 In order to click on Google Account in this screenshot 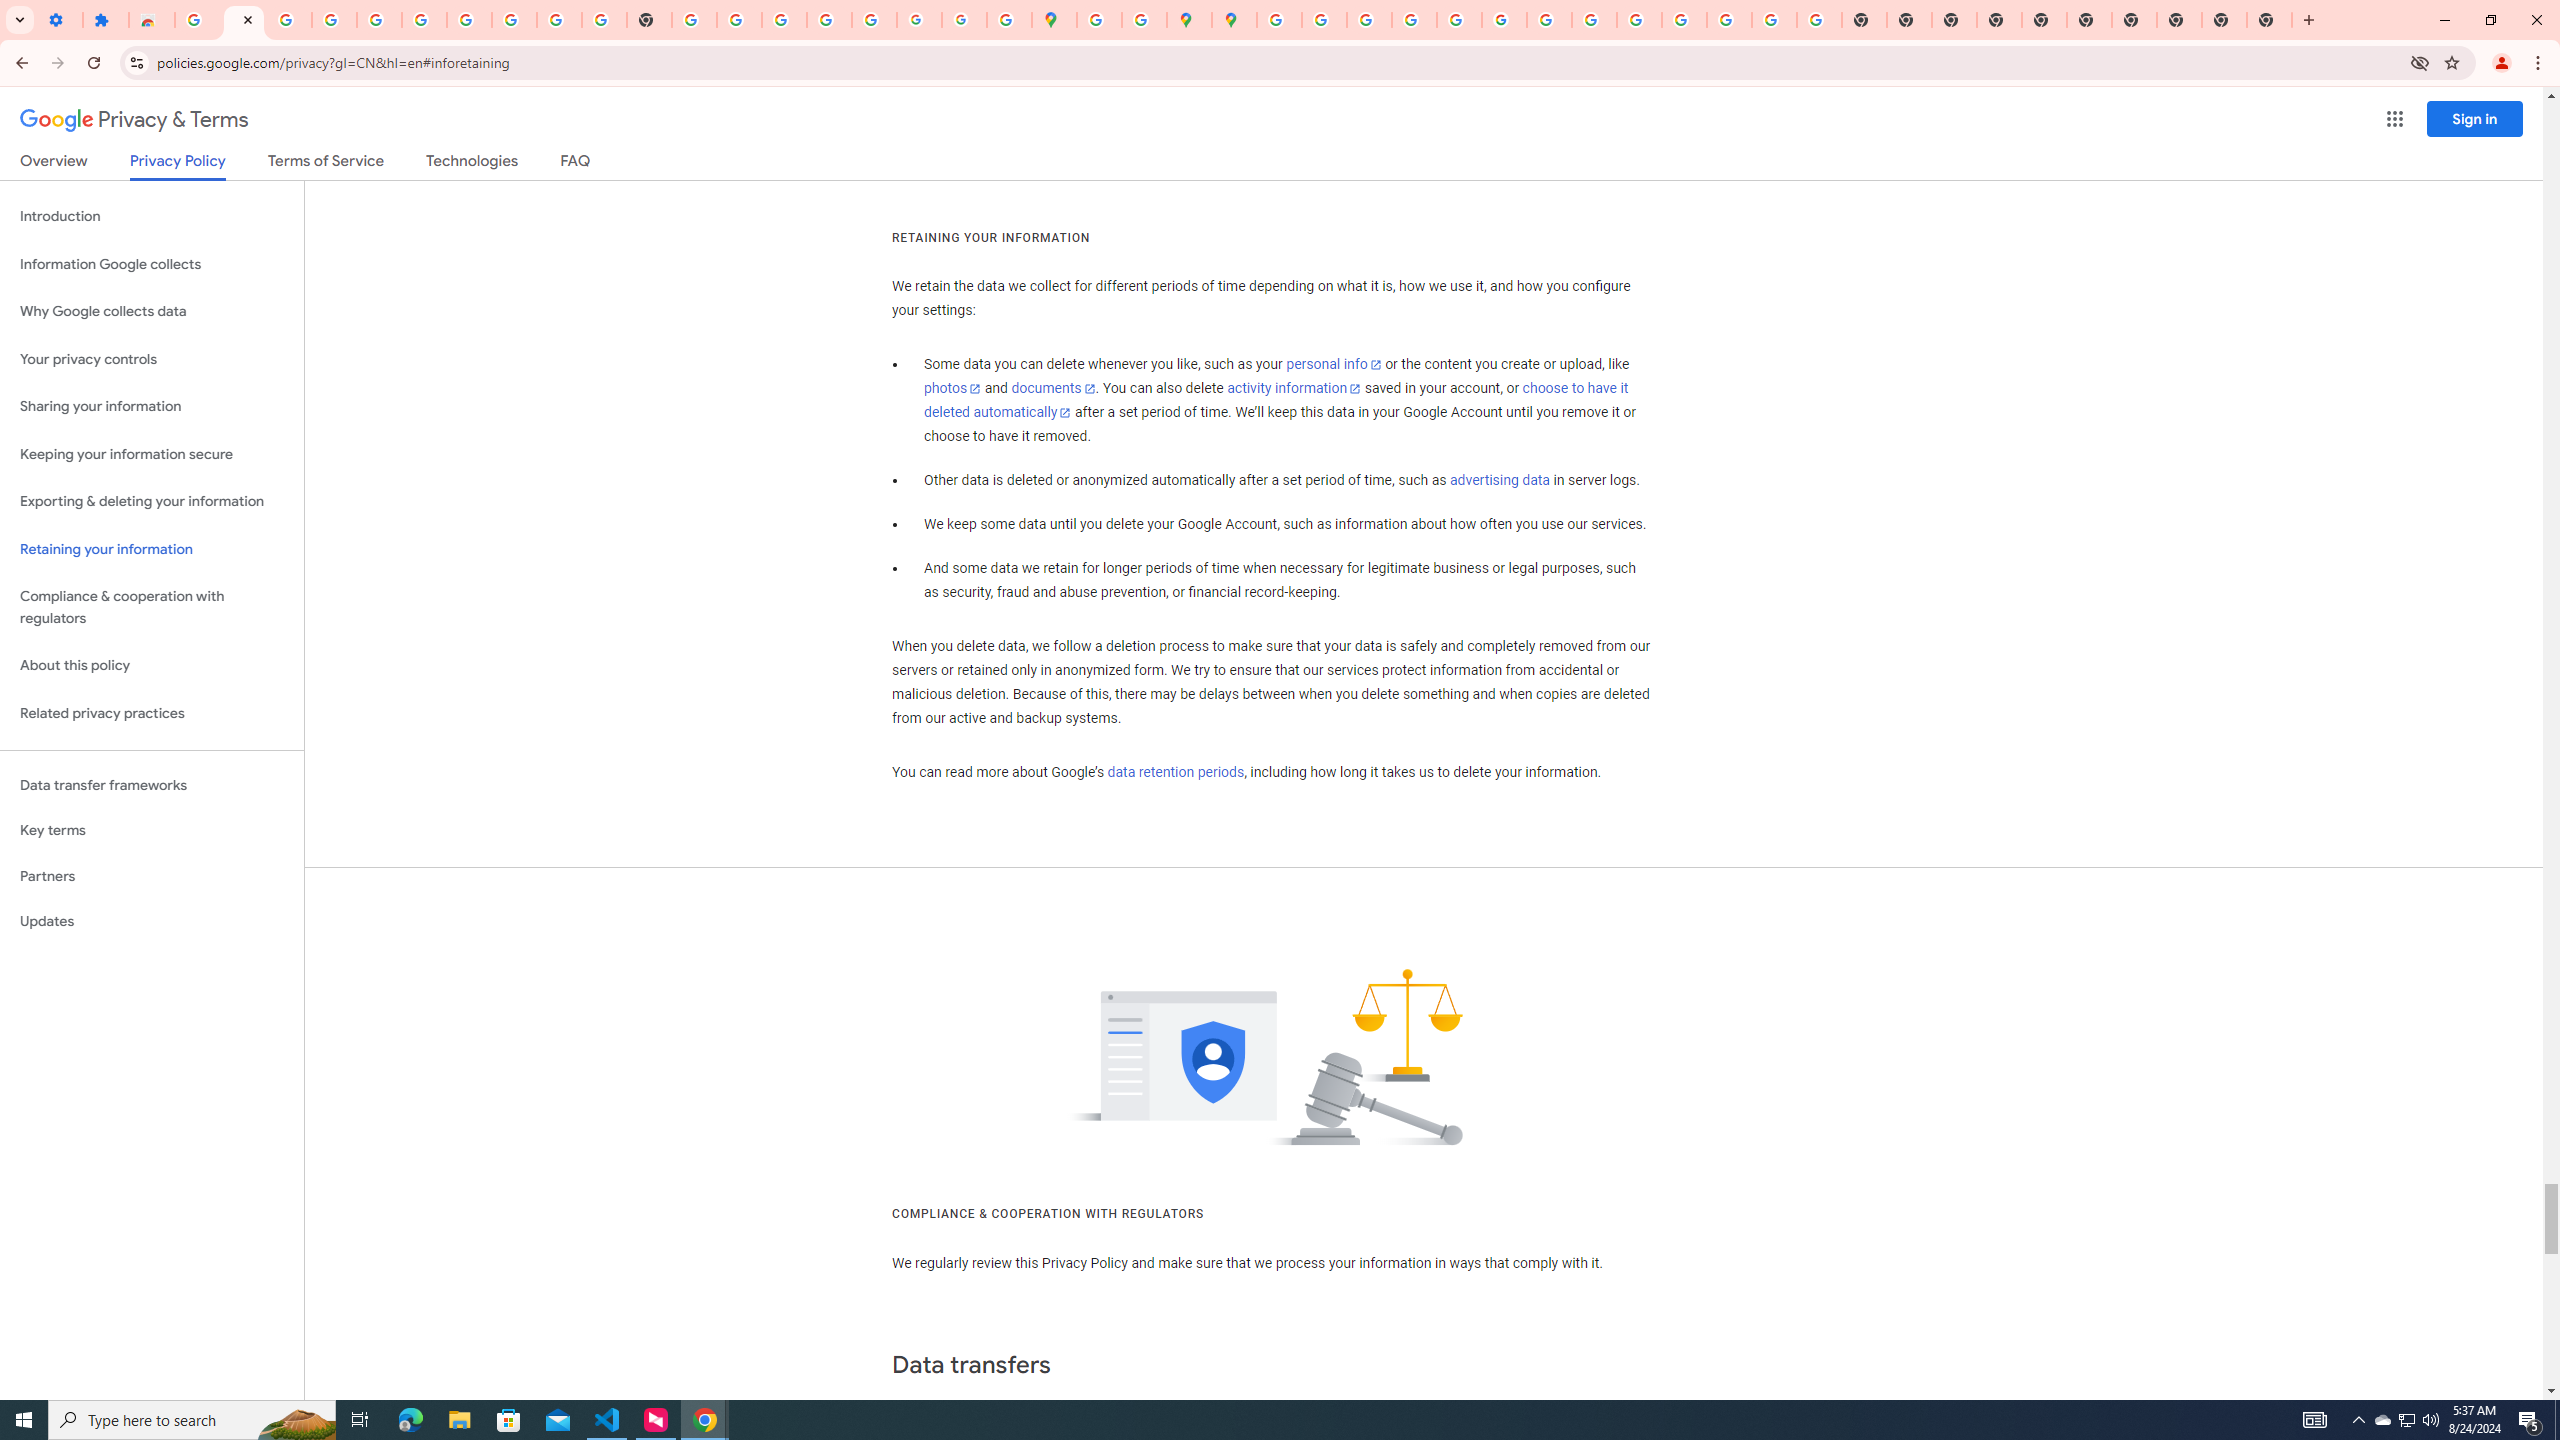, I will do `click(514, 20)`.